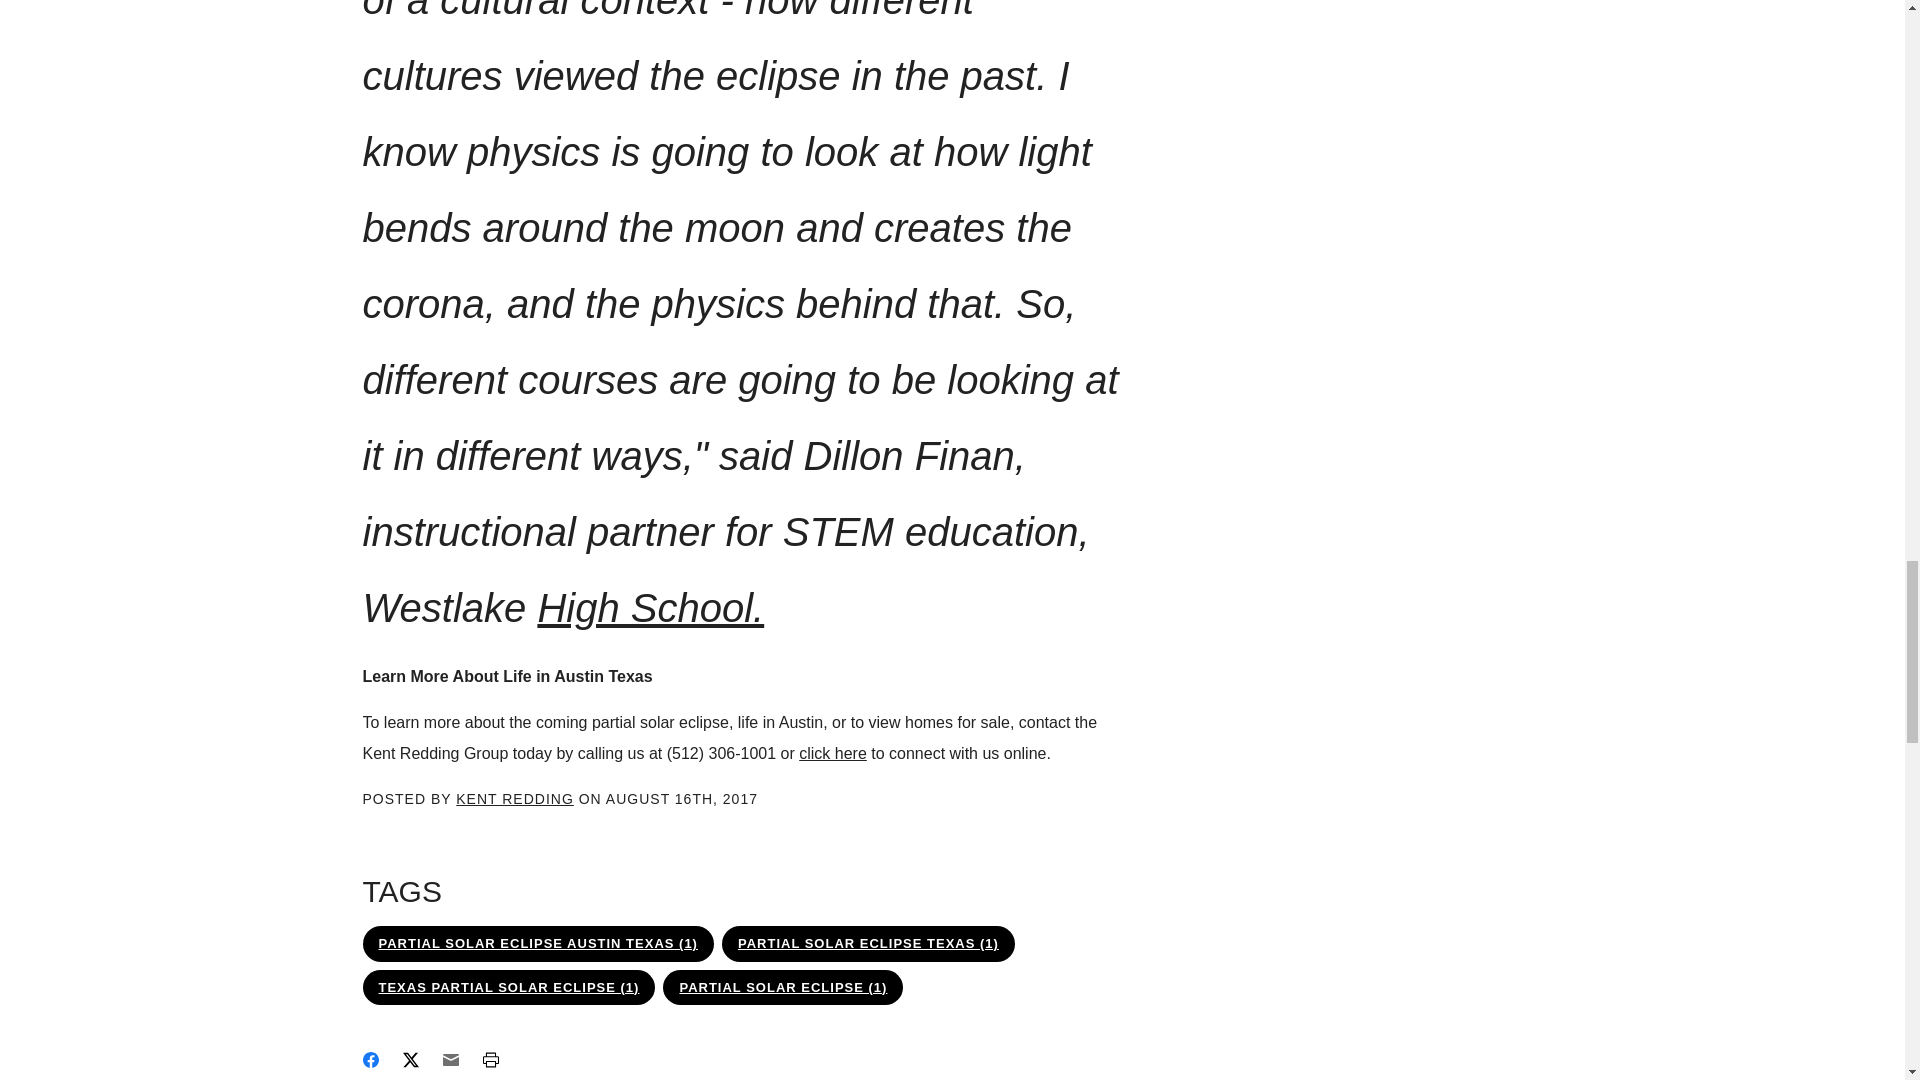 The width and height of the screenshot is (1920, 1080). I want to click on partial solar eclipse texas, so click(868, 944).